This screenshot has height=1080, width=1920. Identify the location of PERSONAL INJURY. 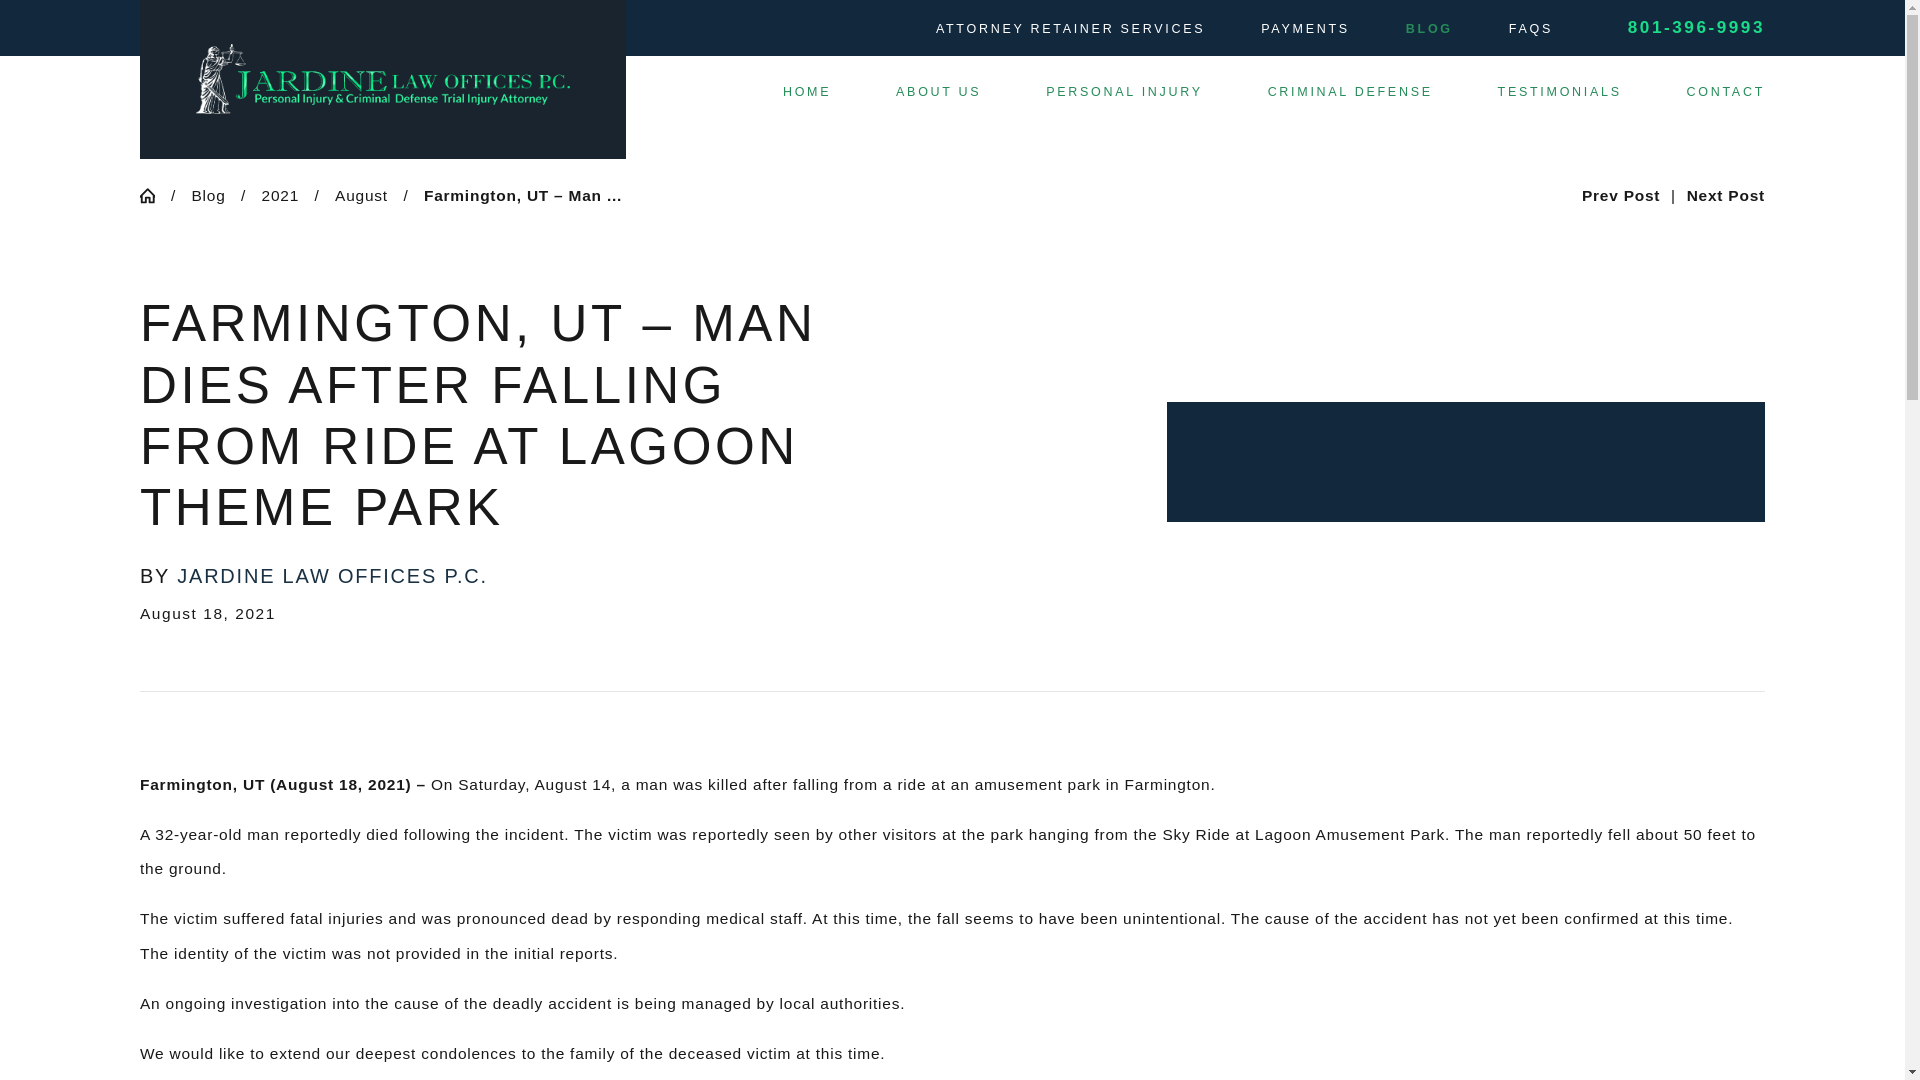
(1124, 92).